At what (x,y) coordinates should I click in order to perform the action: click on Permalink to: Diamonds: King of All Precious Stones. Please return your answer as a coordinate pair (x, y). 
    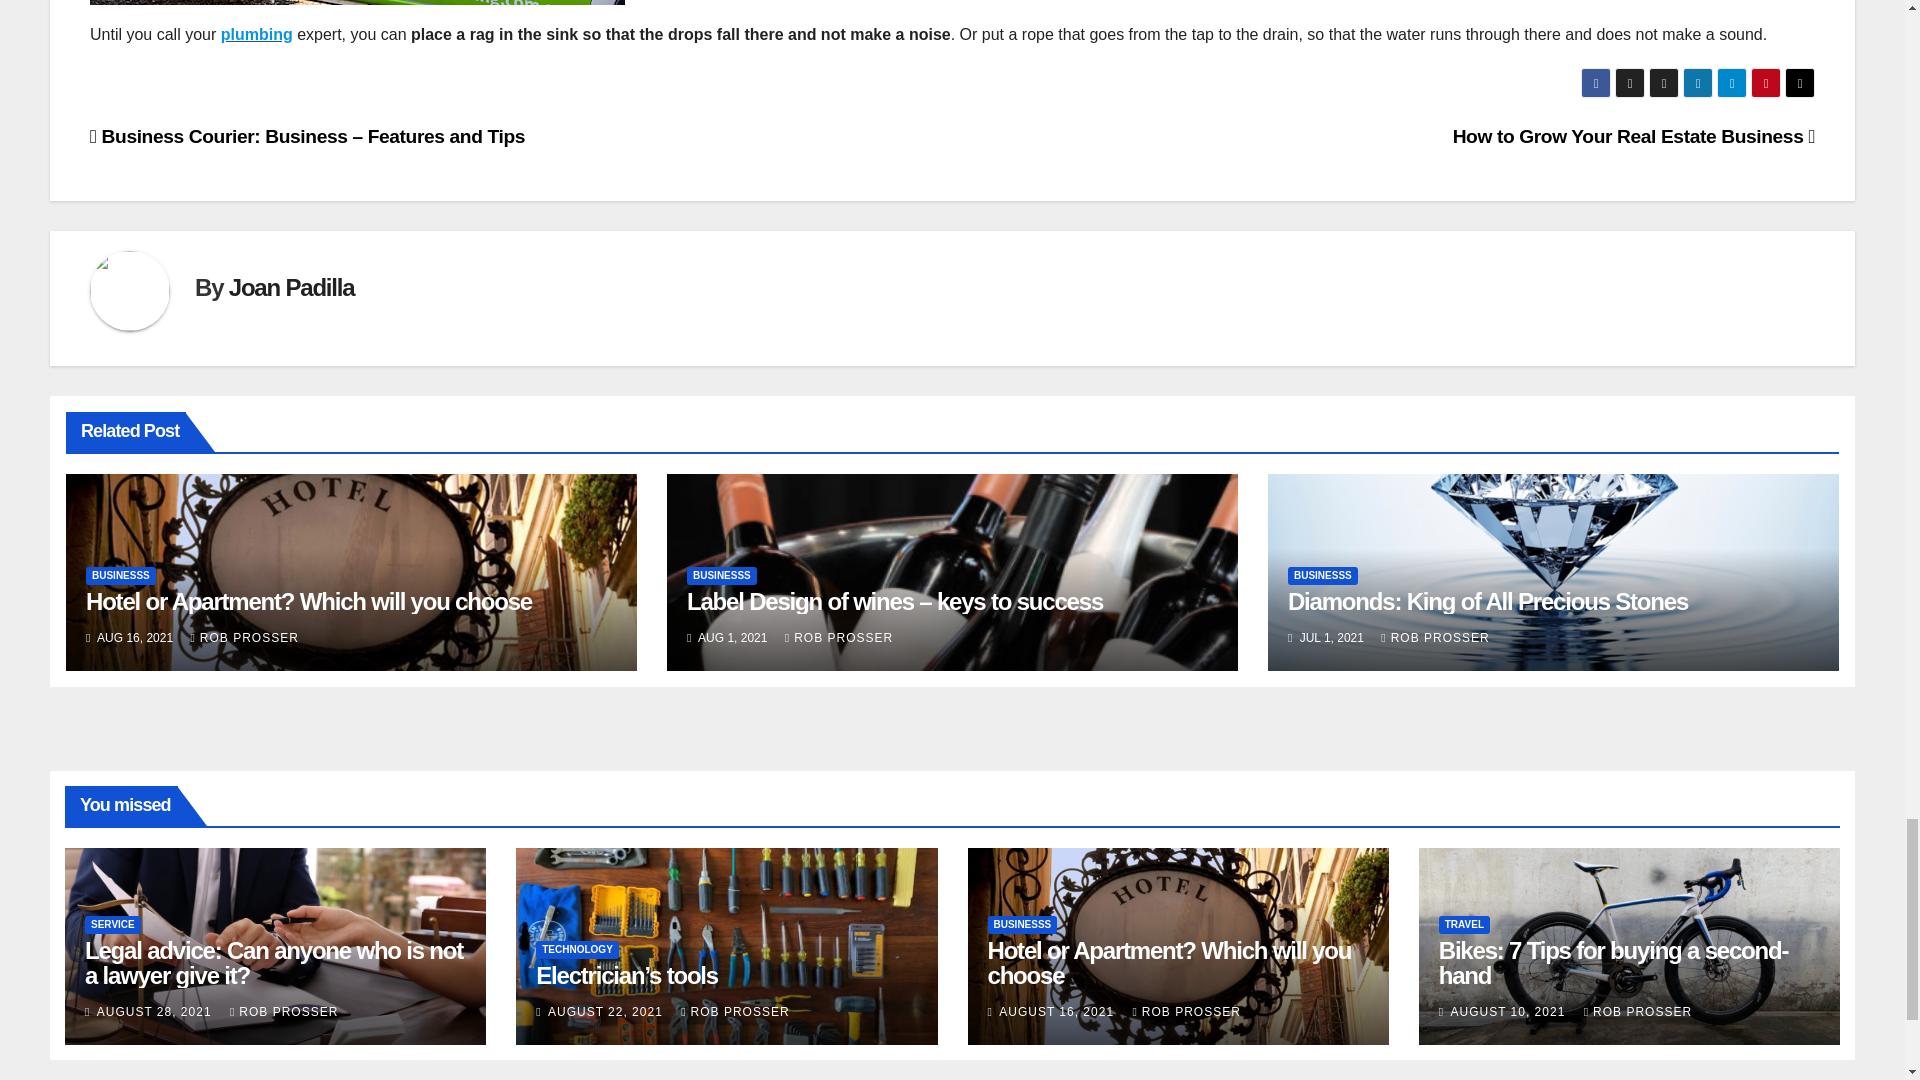
    Looking at the image, I should click on (1488, 600).